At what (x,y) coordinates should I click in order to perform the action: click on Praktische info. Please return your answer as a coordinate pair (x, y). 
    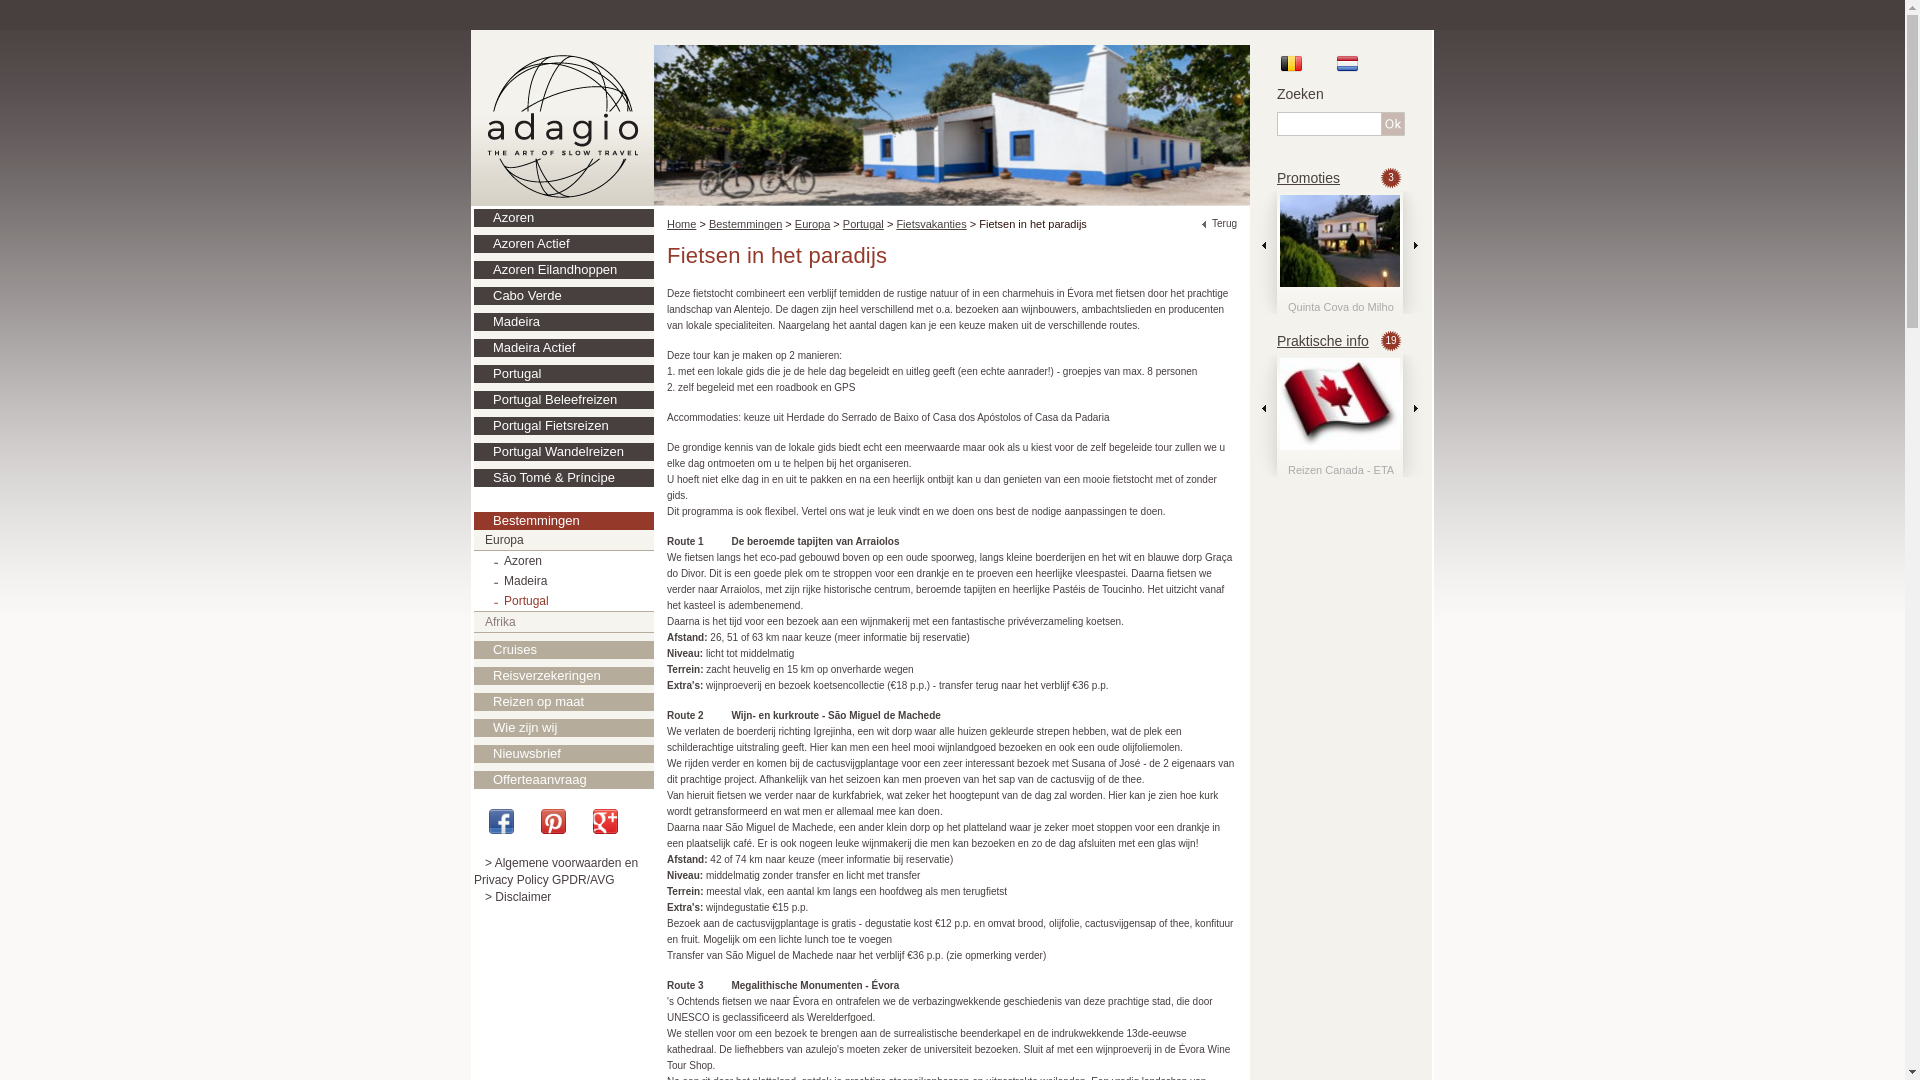
    Looking at the image, I should click on (1323, 341).